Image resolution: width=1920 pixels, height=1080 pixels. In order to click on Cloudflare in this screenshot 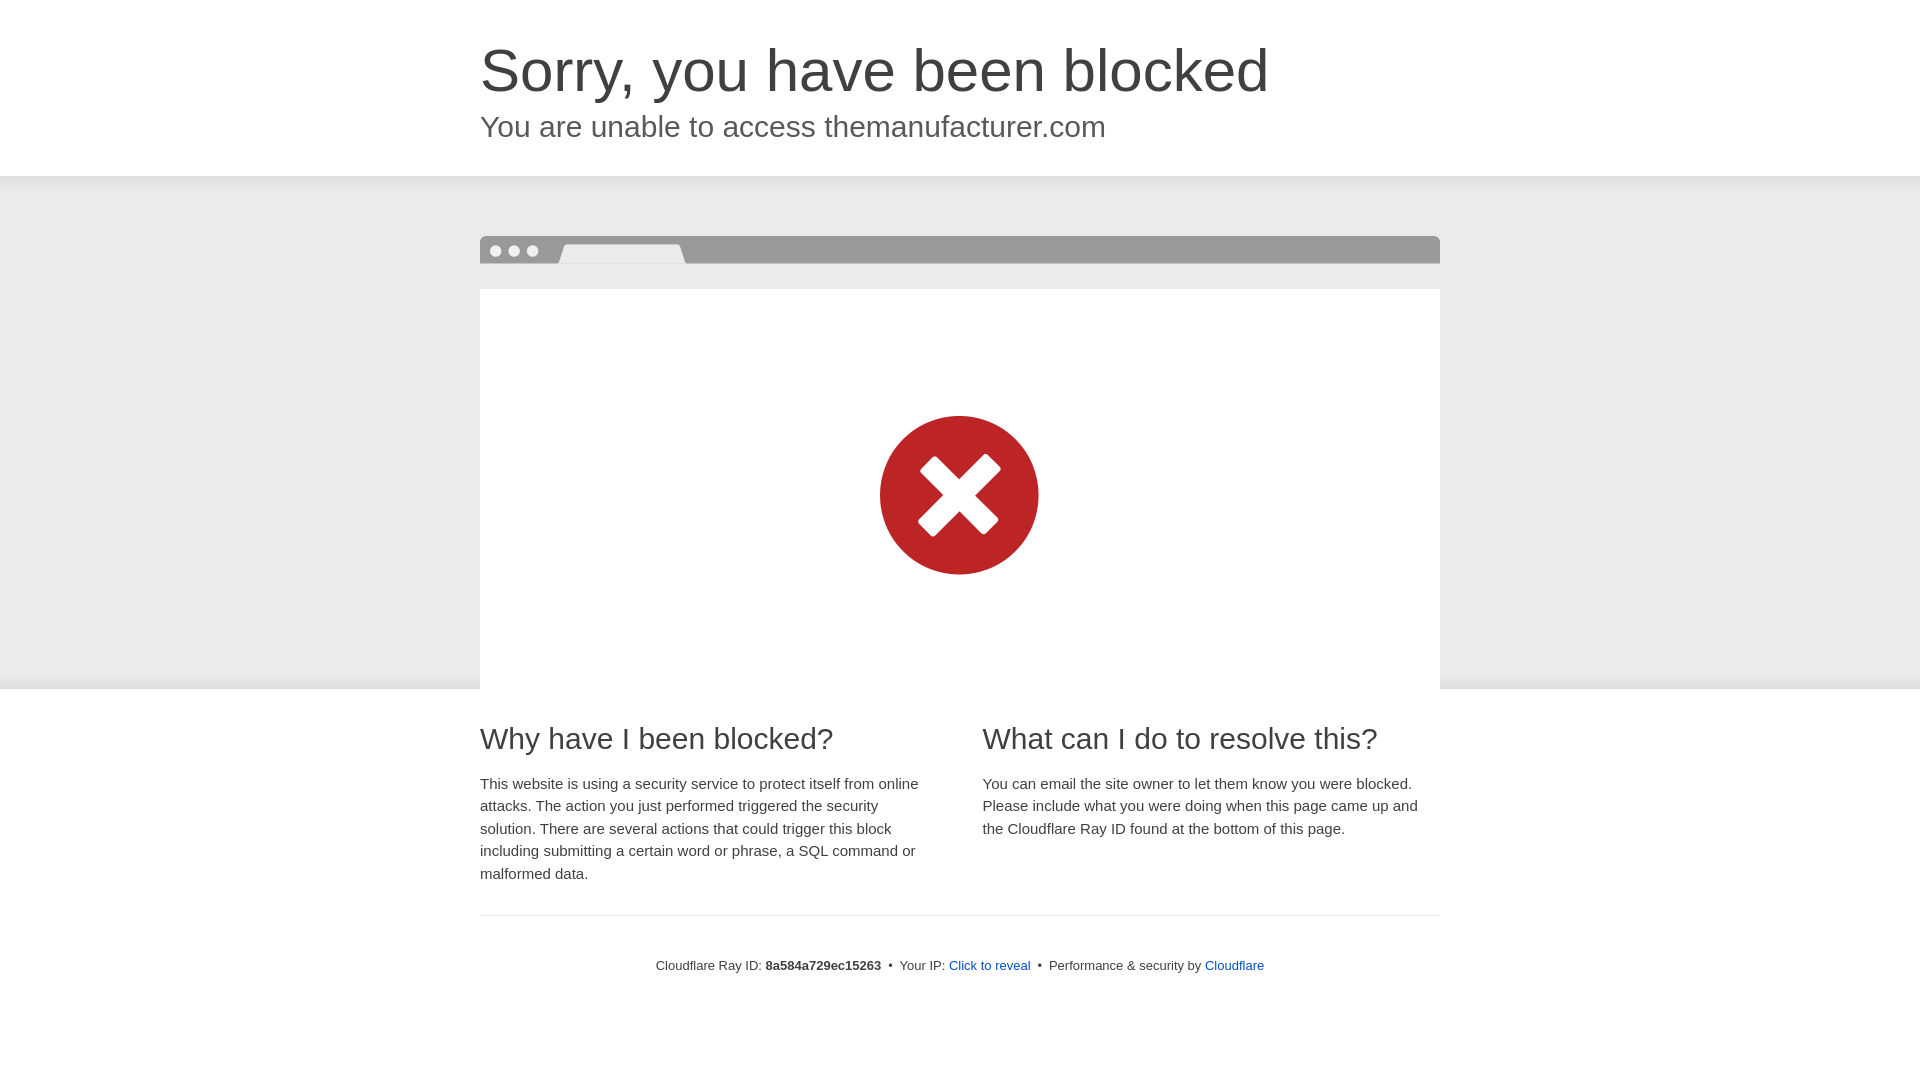, I will do `click(1234, 965)`.